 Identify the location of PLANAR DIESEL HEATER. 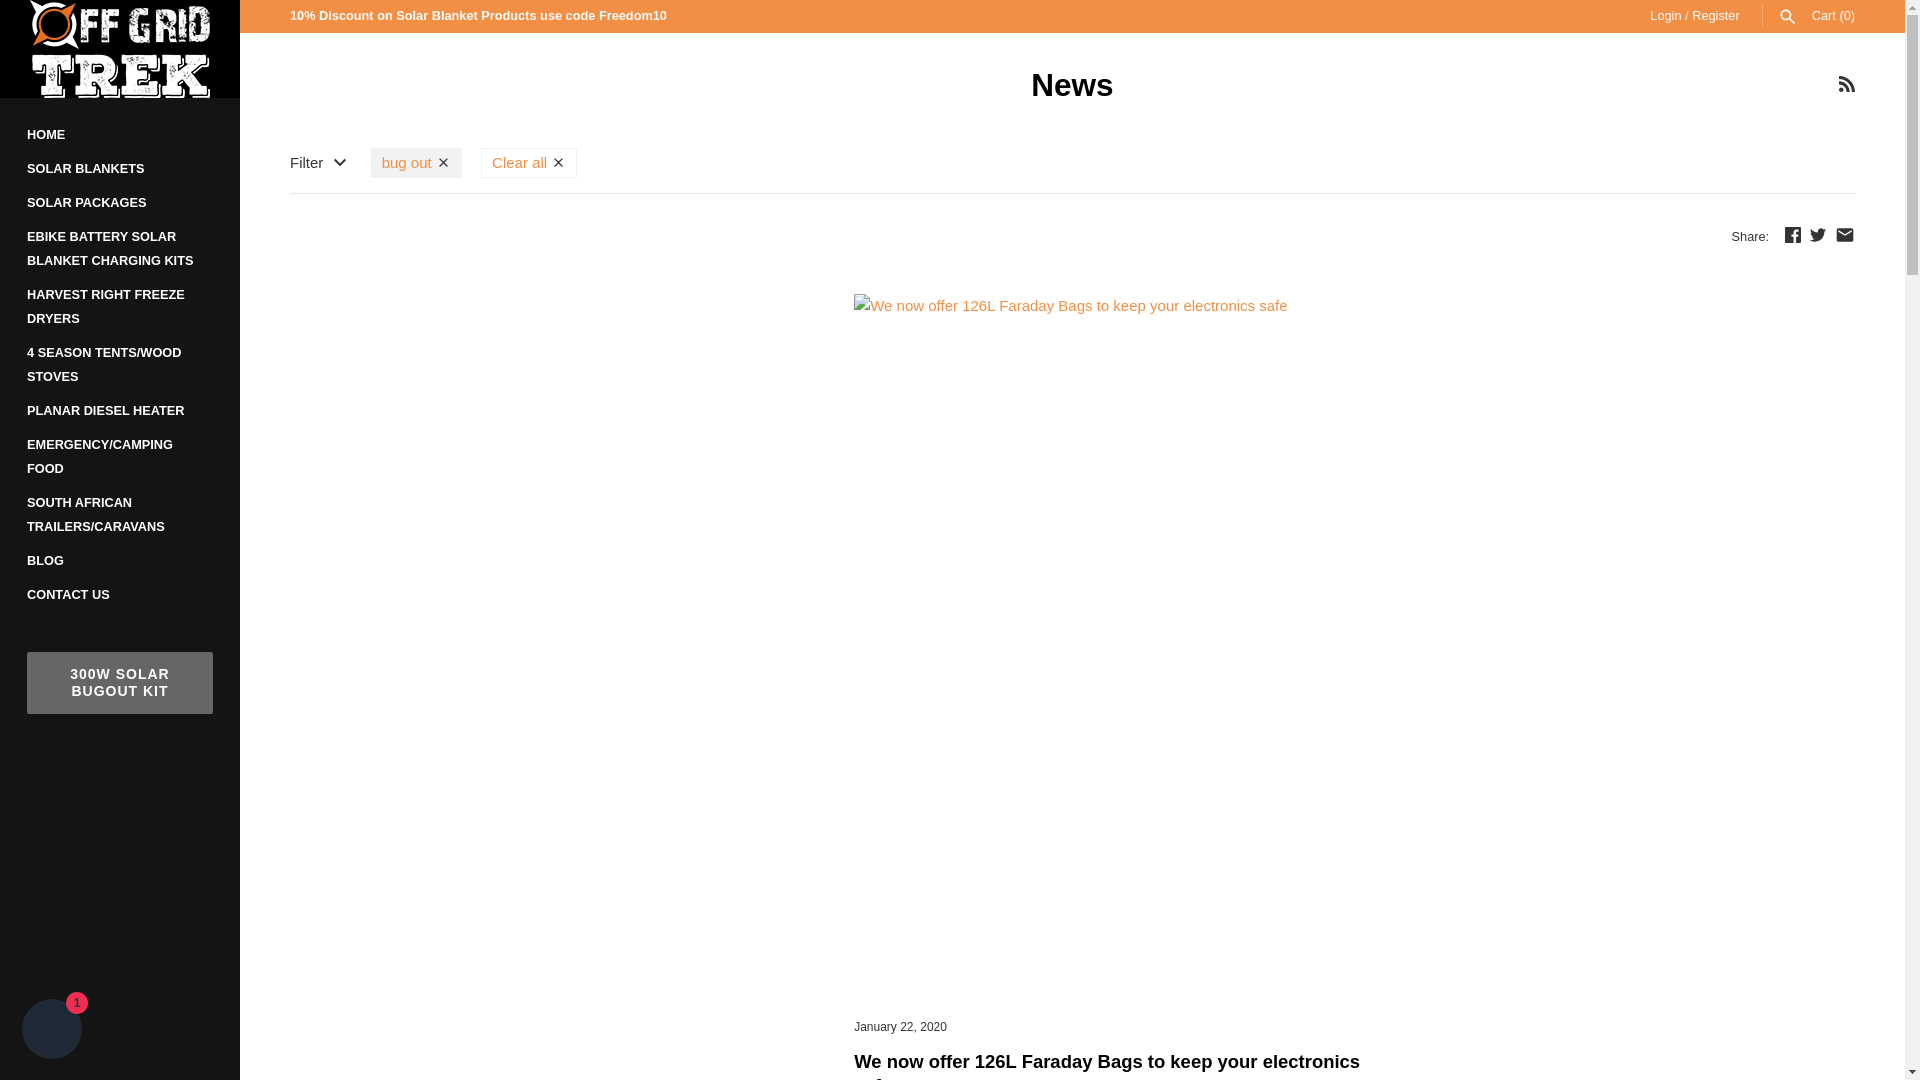
(120, 410).